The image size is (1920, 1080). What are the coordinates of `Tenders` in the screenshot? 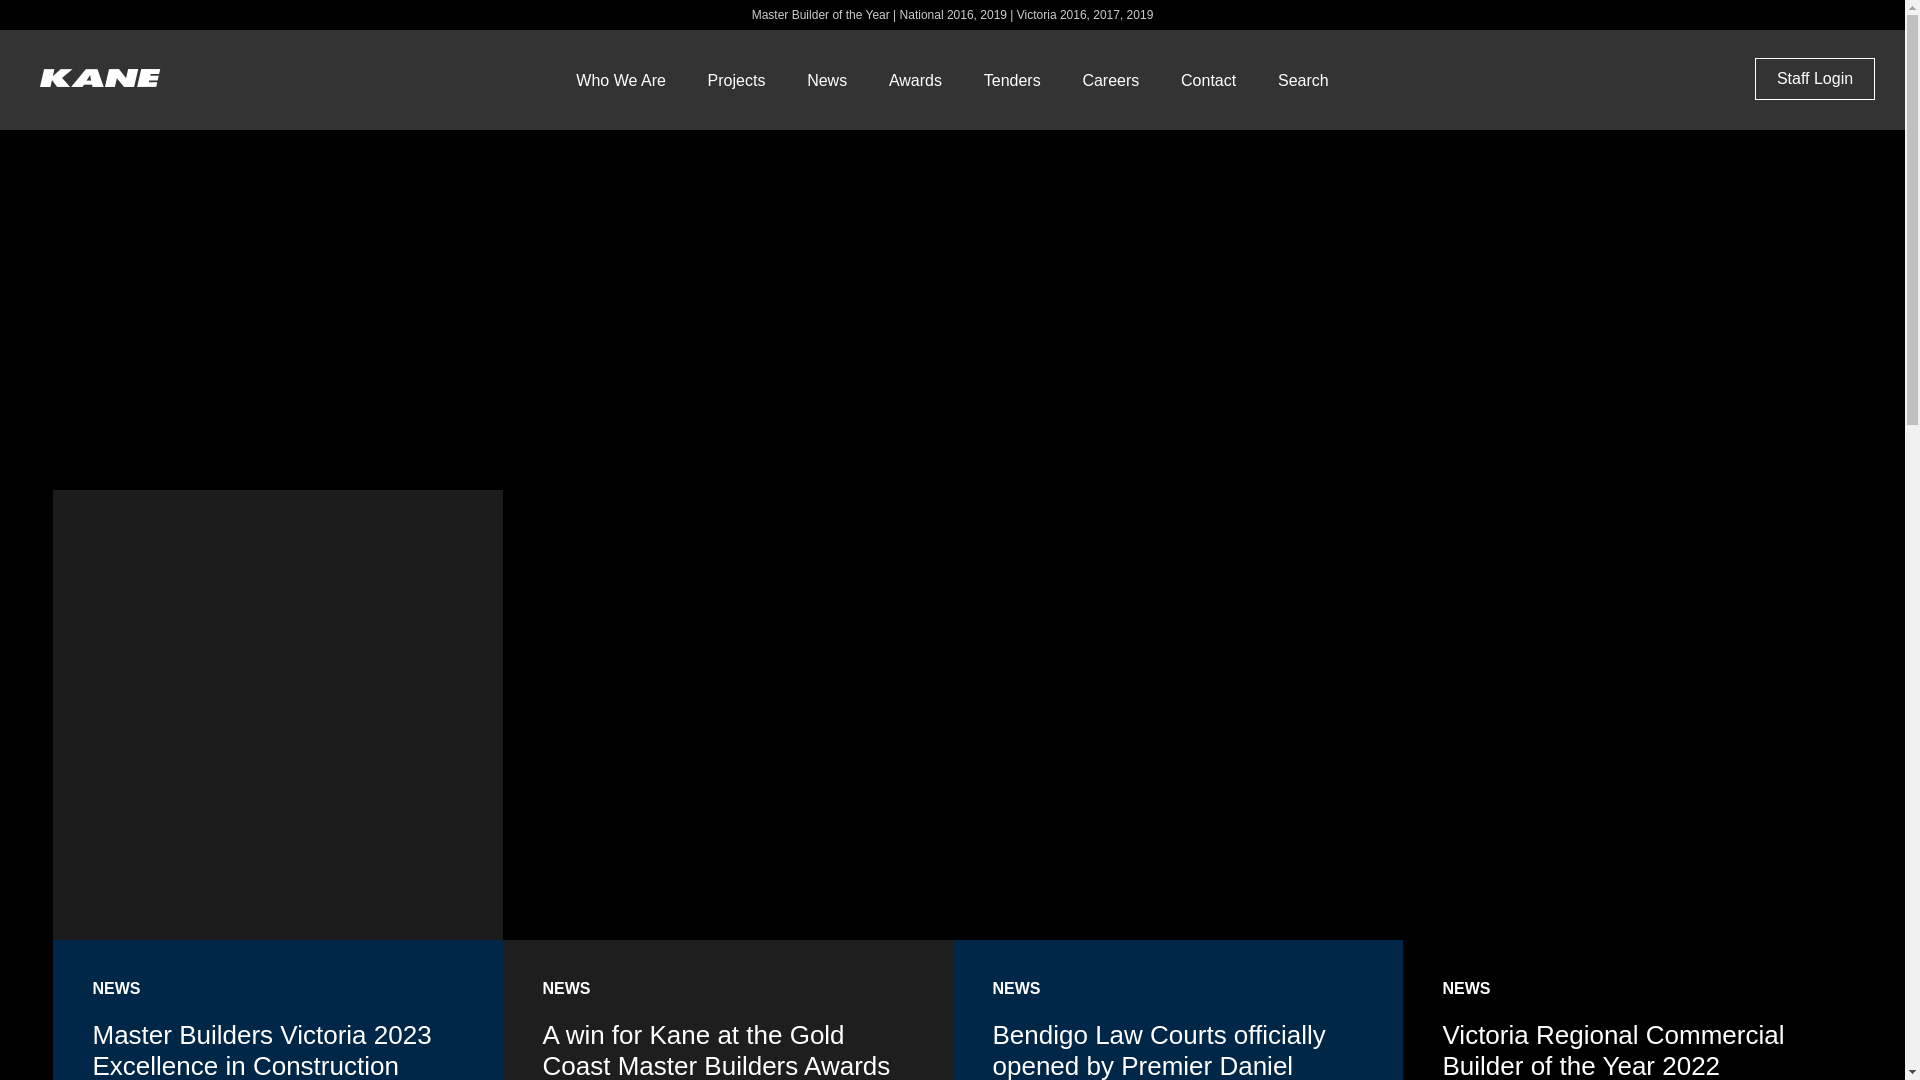 It's located at (1012, 80).